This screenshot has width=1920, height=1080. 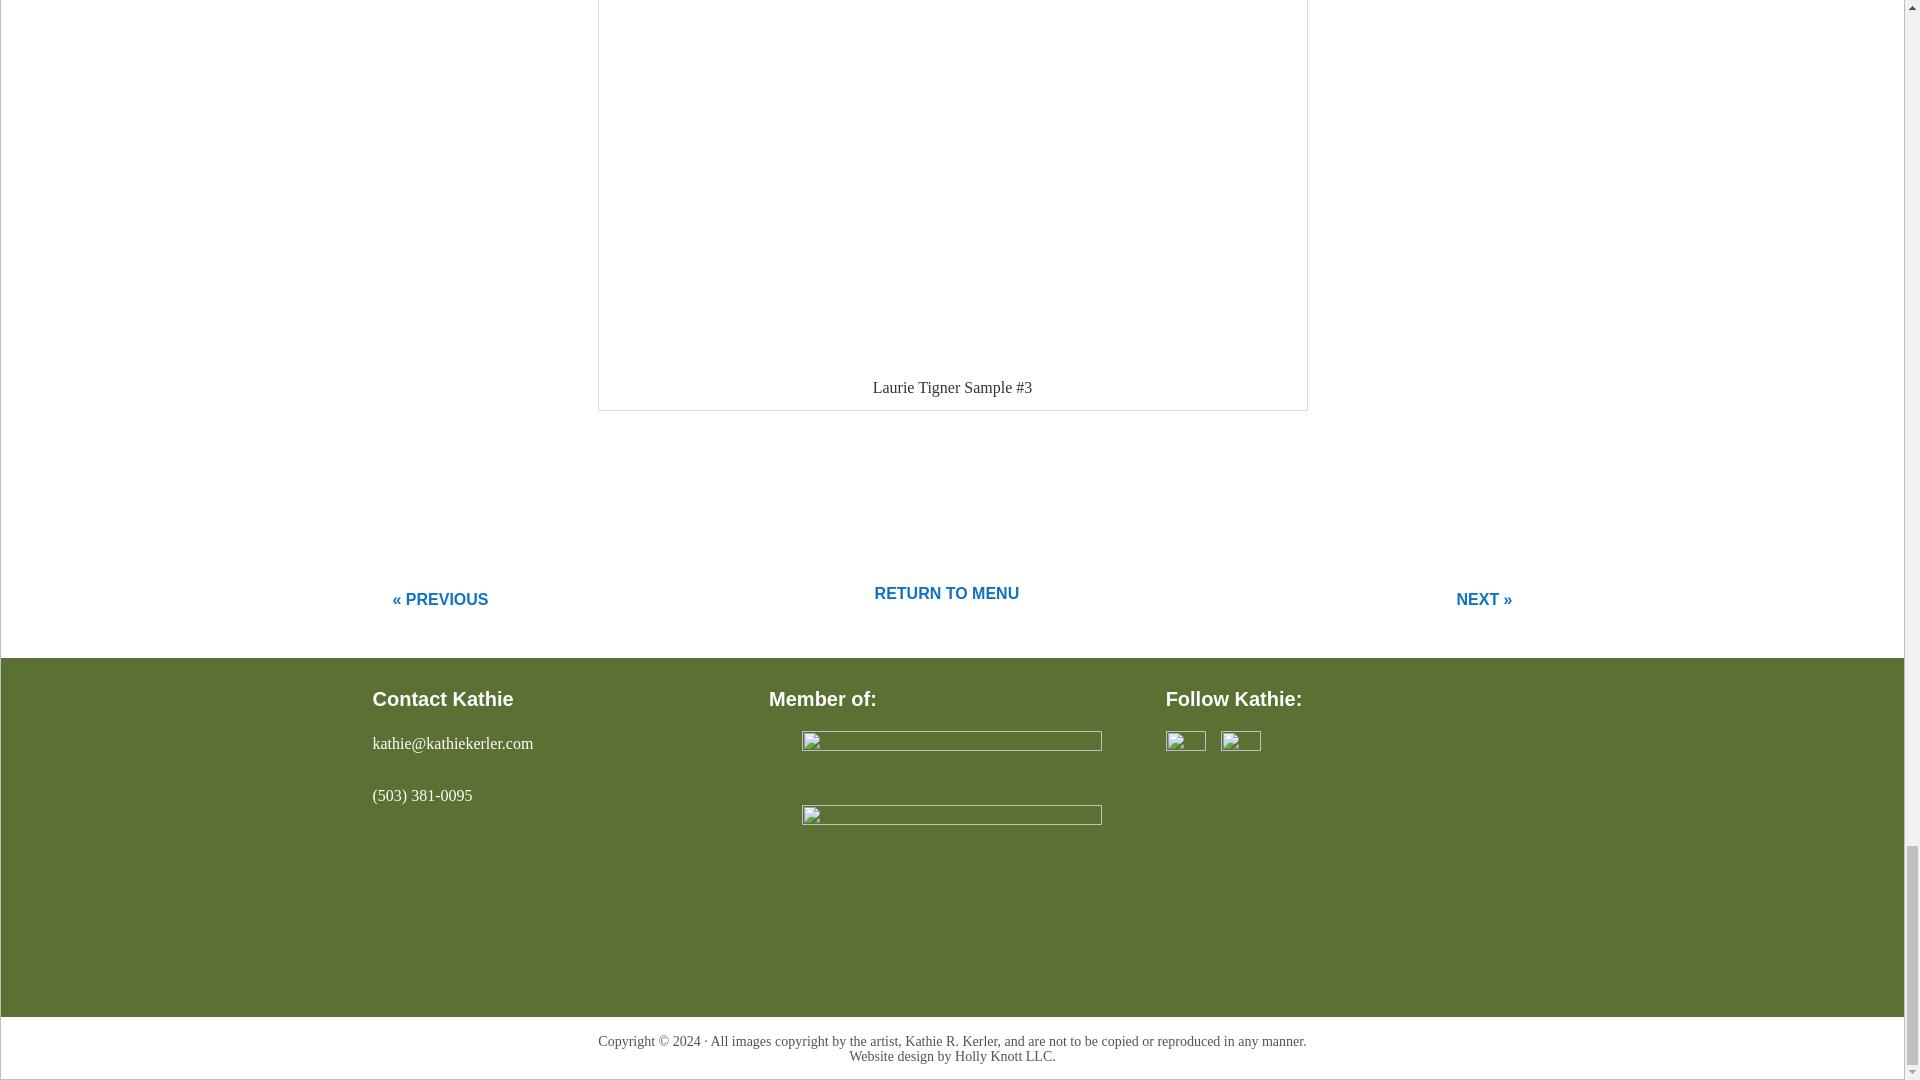 I want to click on RETURN TO MENU, so click(x=947, y=593).